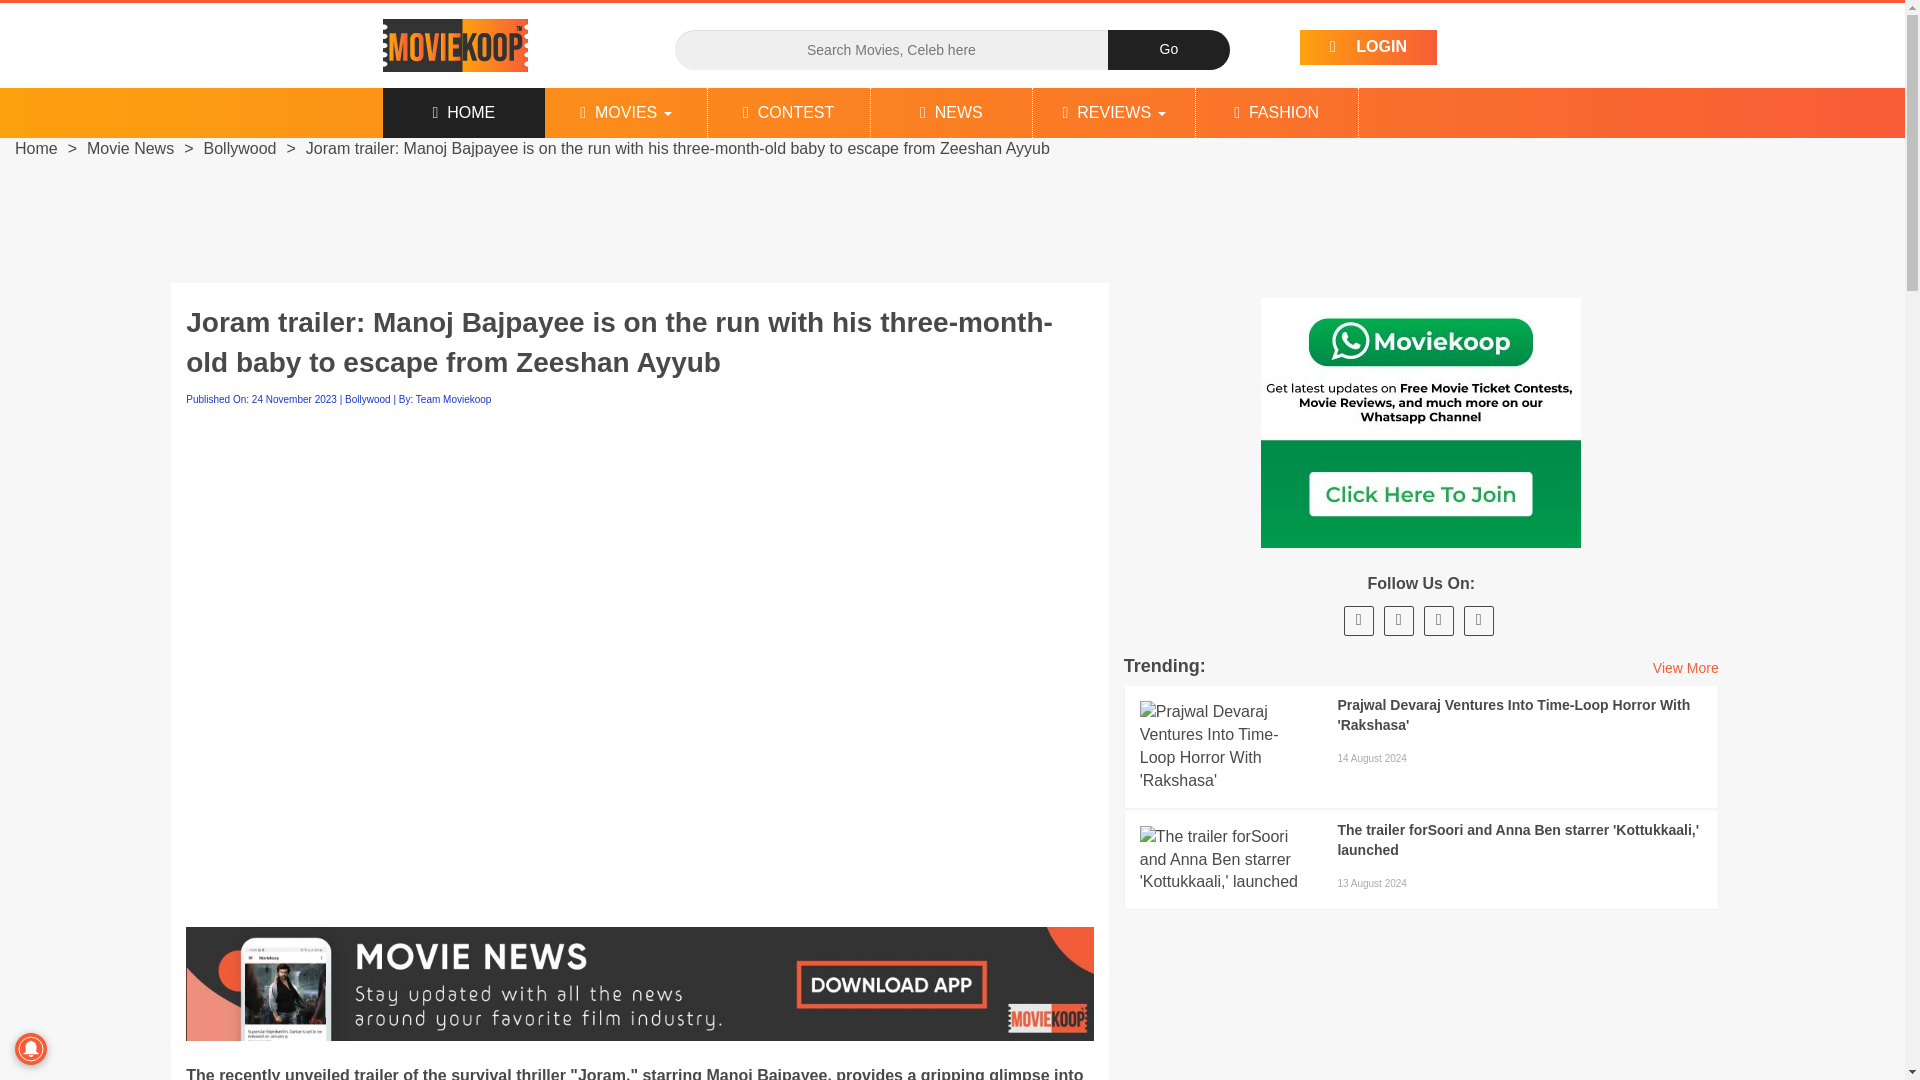 The height and width of the screenshot is (1080, 1920). Describe the element at coordinates (952, 112) in the screenshot. I see `News` at that location.